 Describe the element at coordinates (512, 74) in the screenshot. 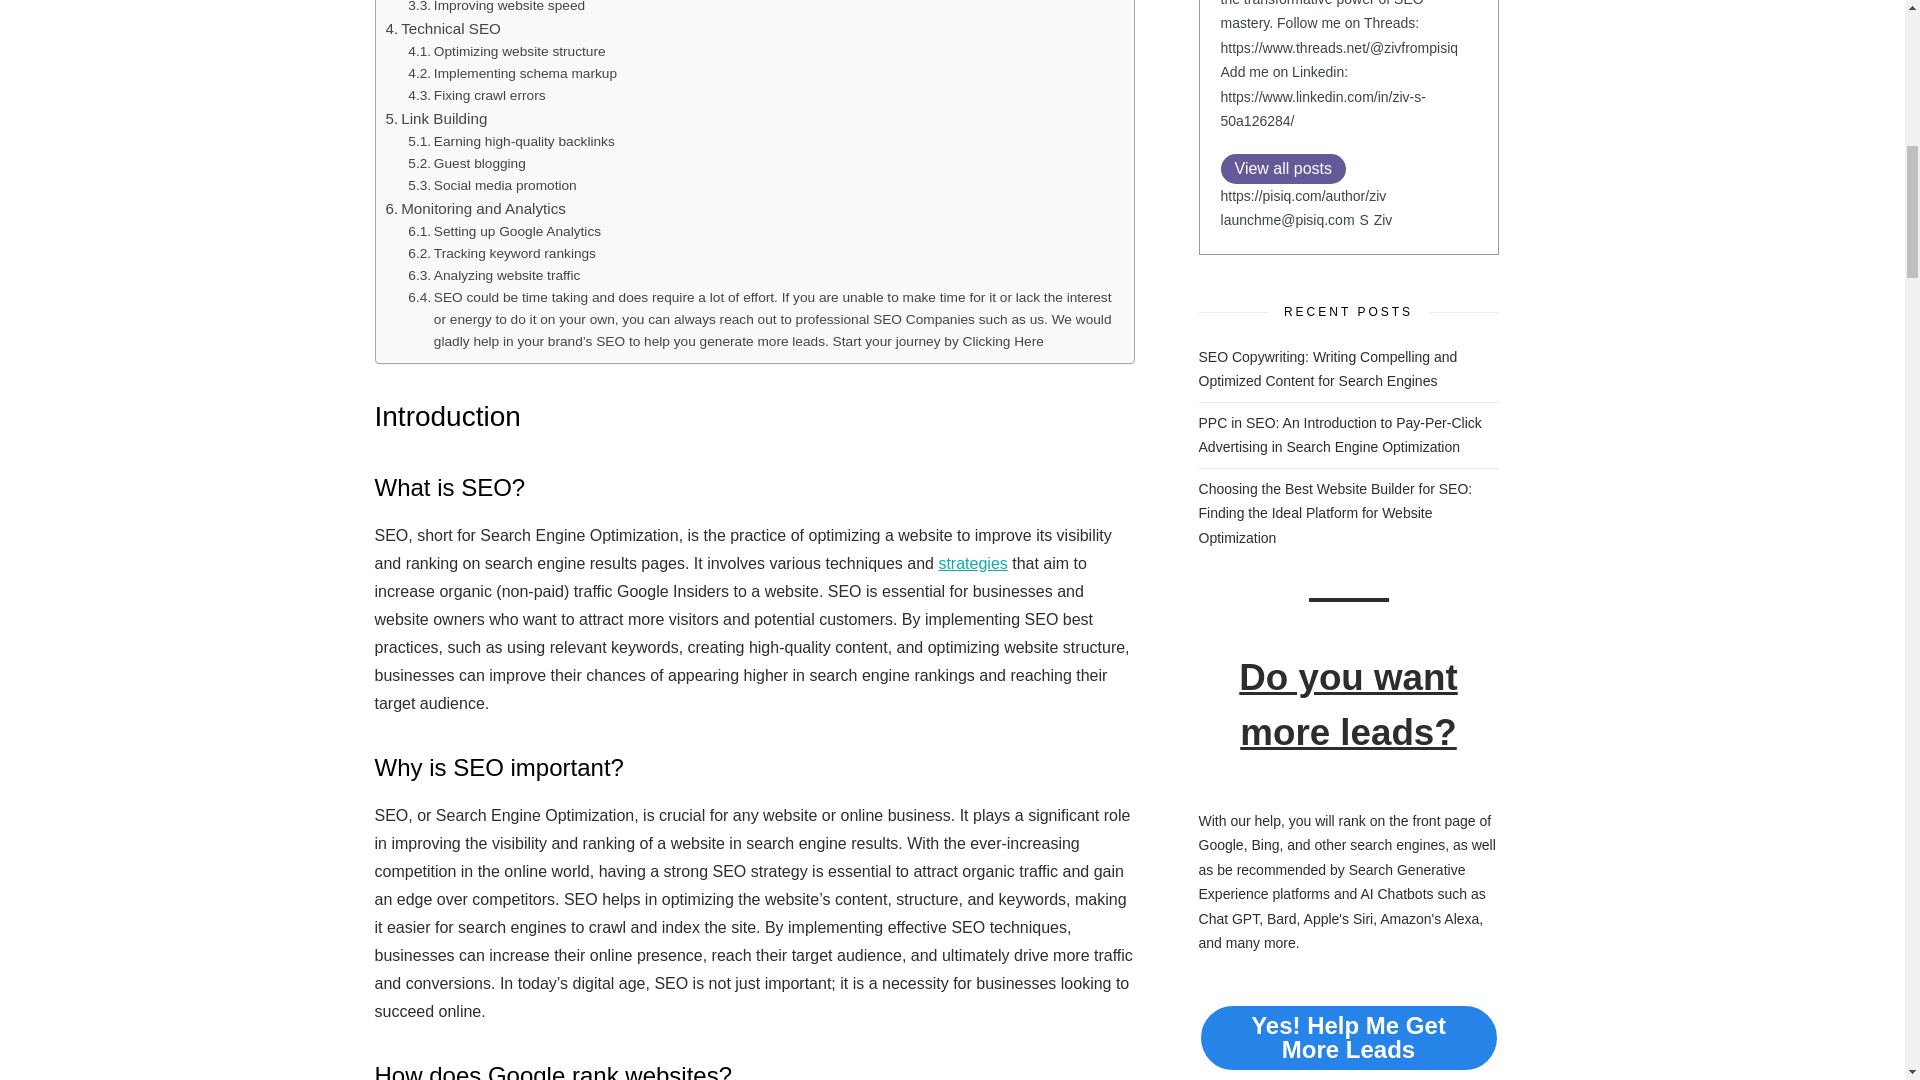

I see `Implementing schema markup` at that location.